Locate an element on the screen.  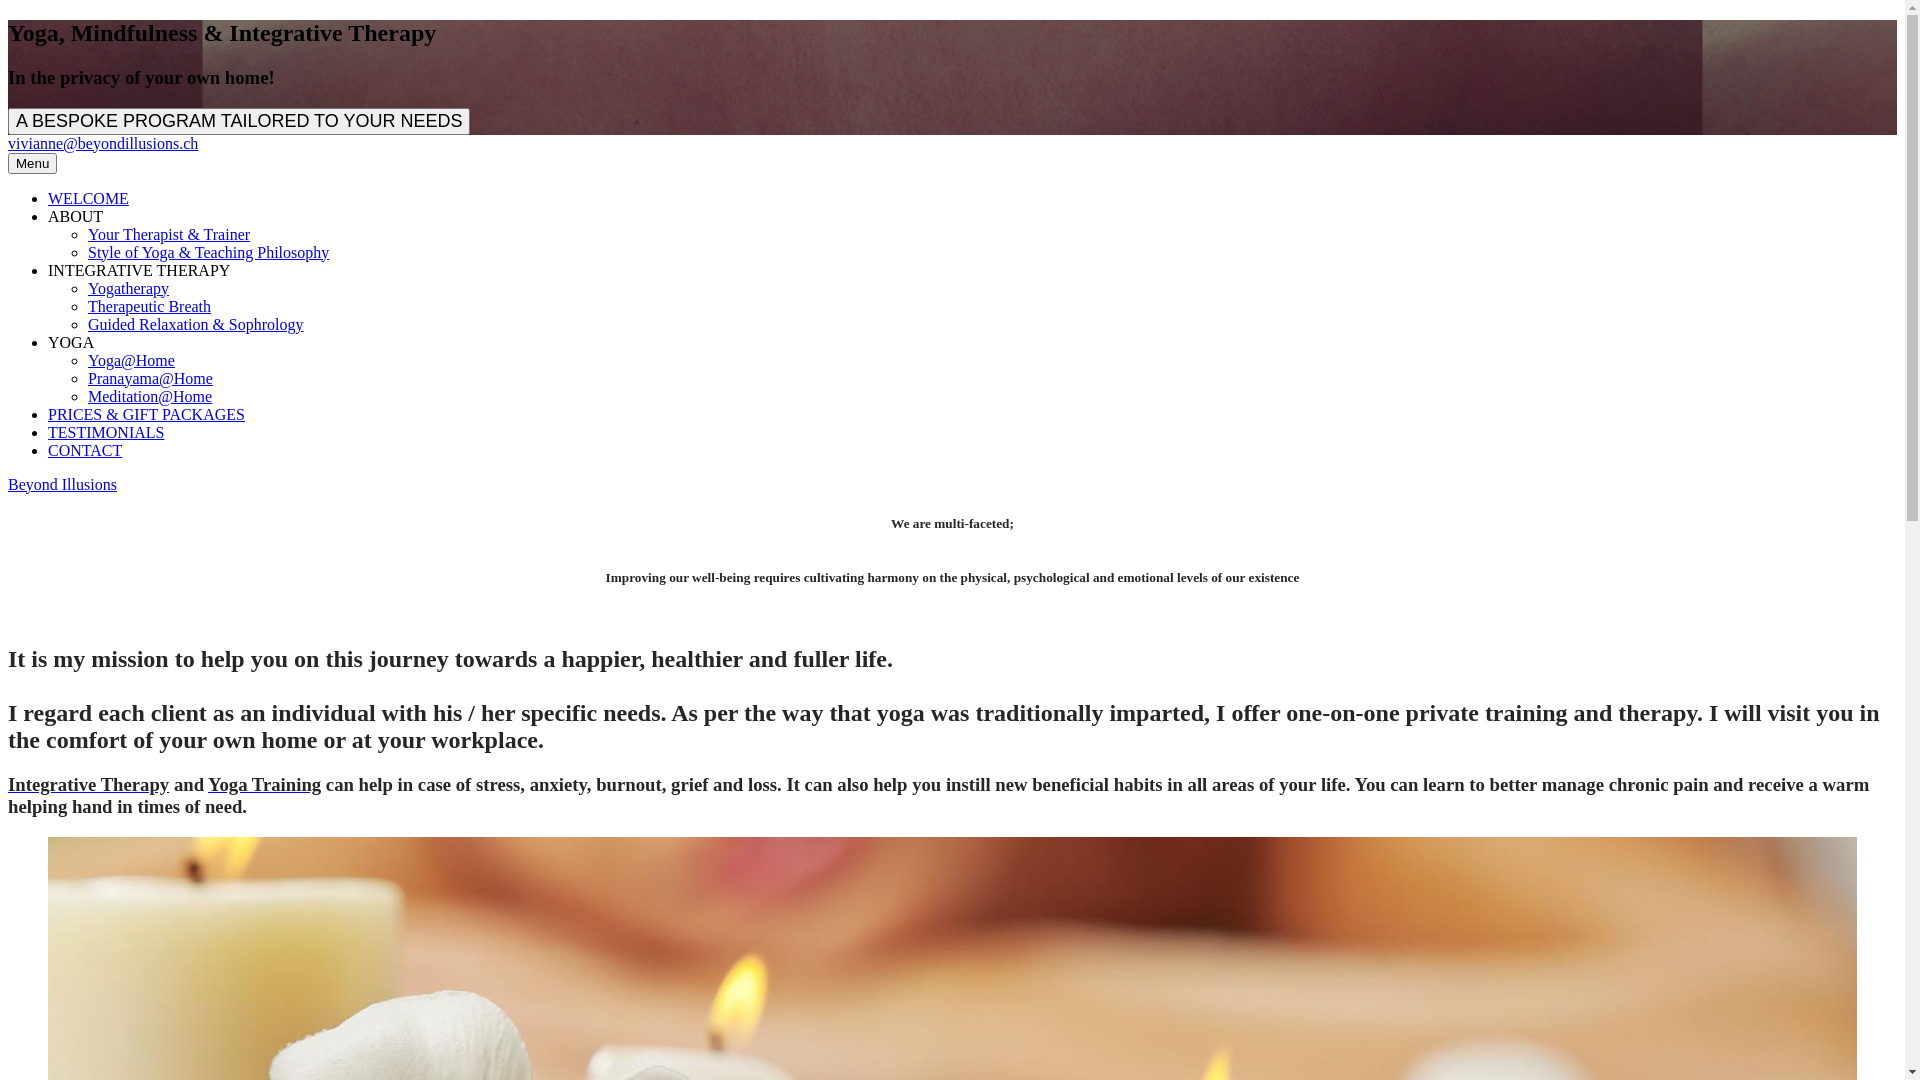
A BESPOKE PROGRAM TAILORED TO YOUR NEEDS is located at coordinates (239, 122).